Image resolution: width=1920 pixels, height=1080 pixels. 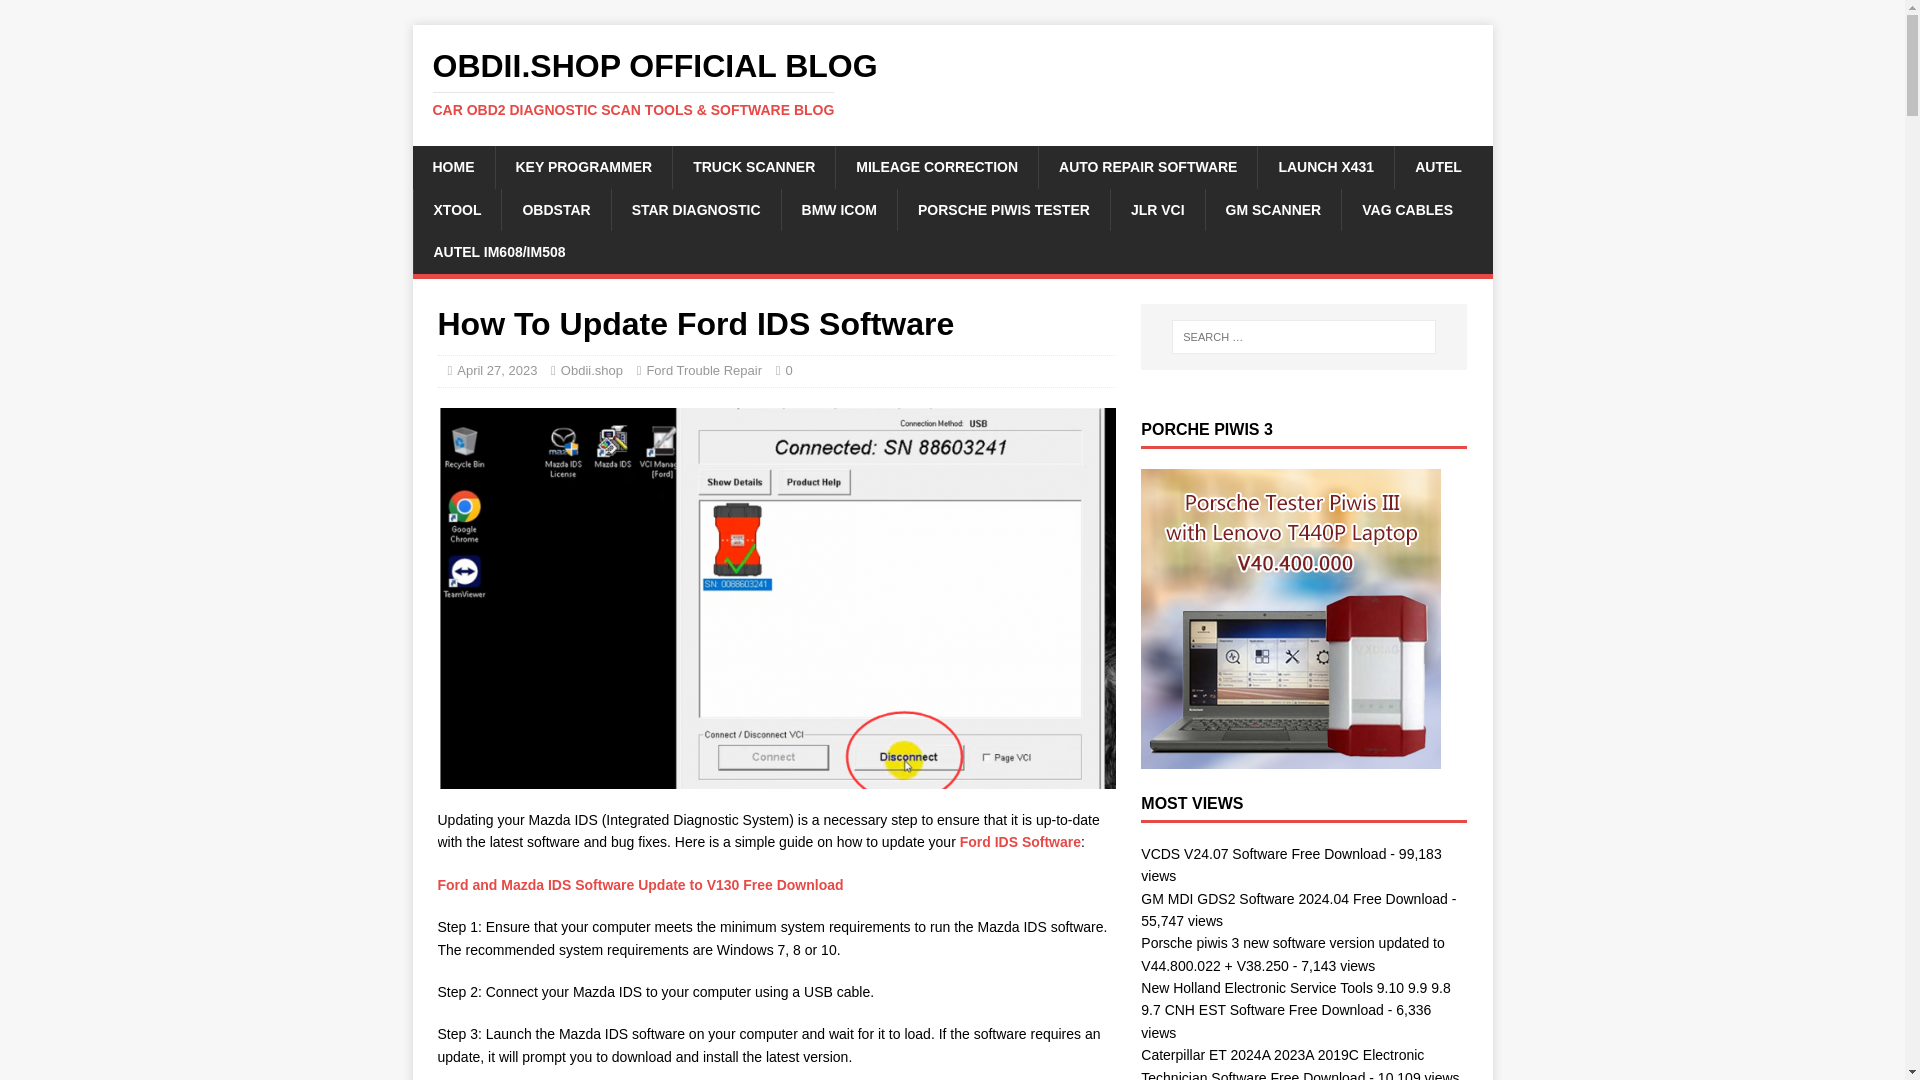 I want to click on PORSCHE PIWIS TESTER, so click(x=1002, y=210).